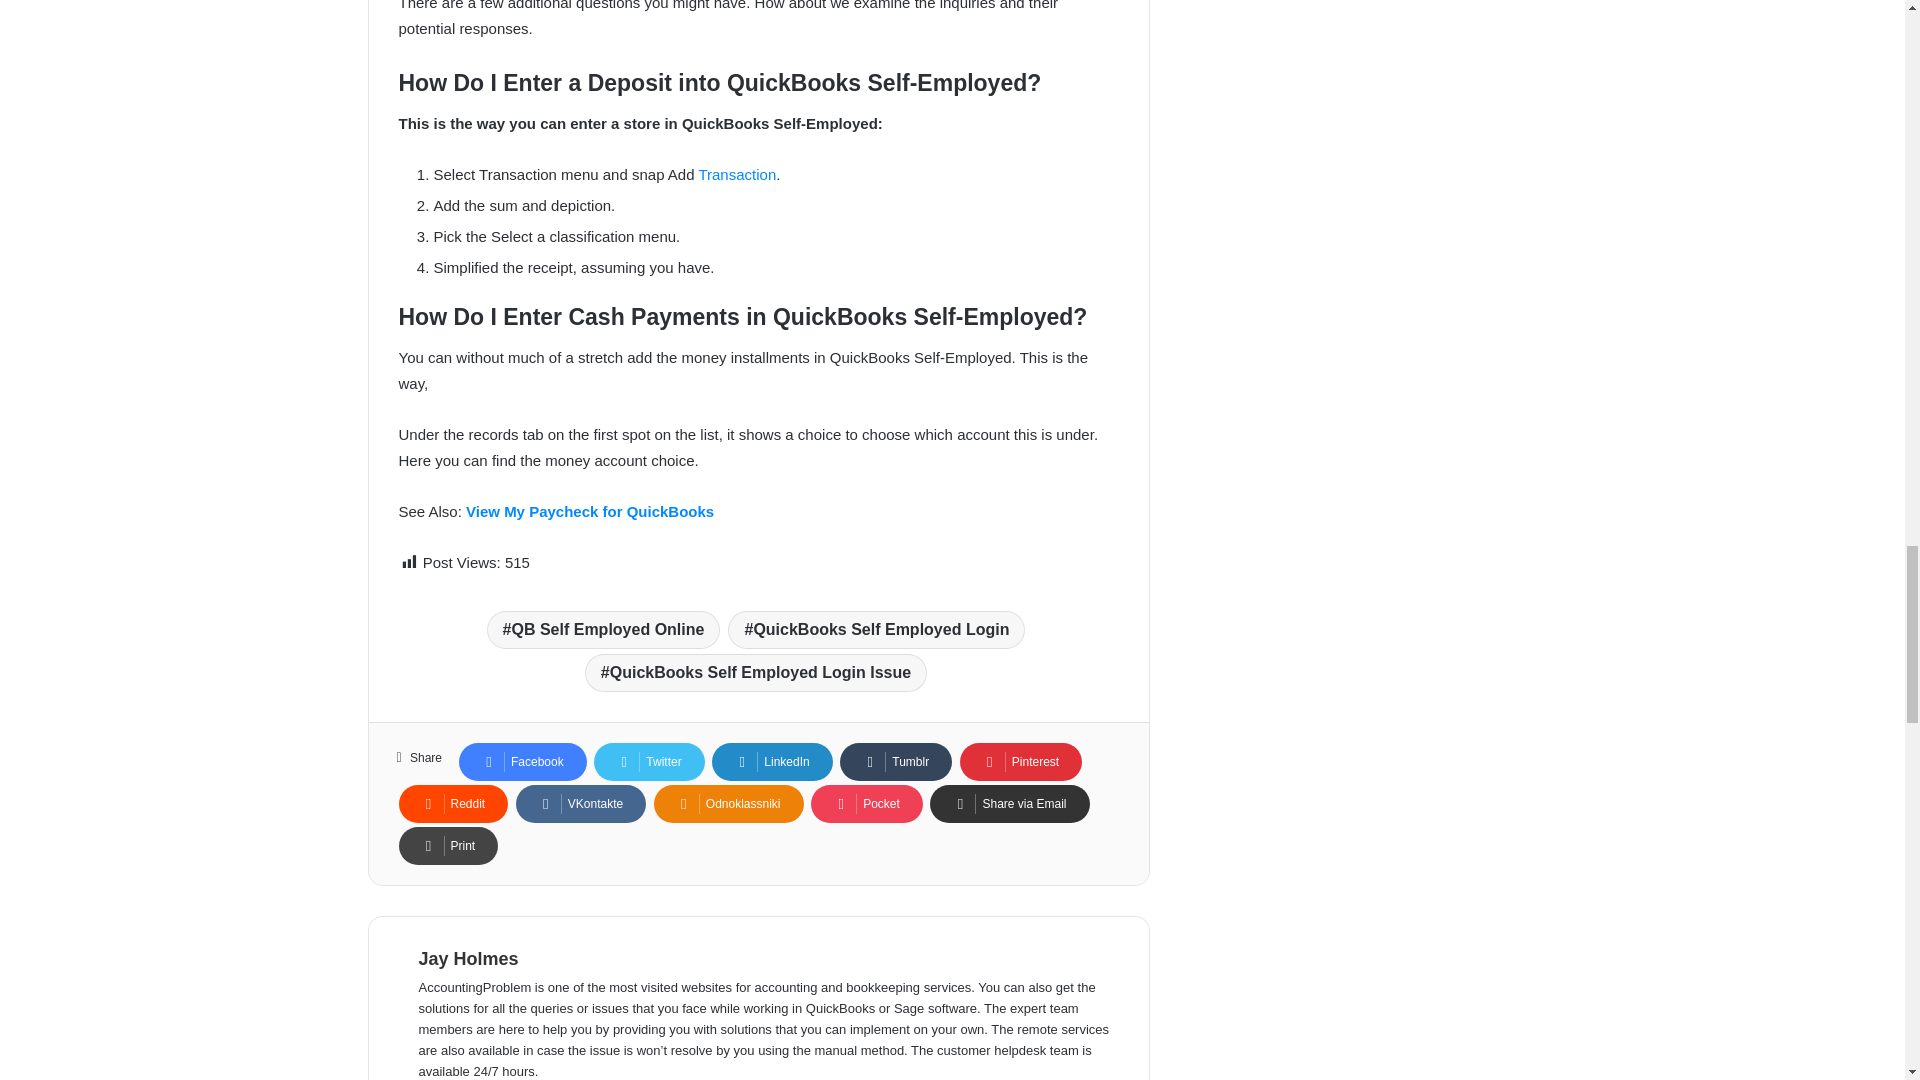 The height and width of the screenshot is (1080, 1920). Describe the element at coordinates (590, 511) in the screenshot. I see `View My Paycheck for QuickBooks` at that location.